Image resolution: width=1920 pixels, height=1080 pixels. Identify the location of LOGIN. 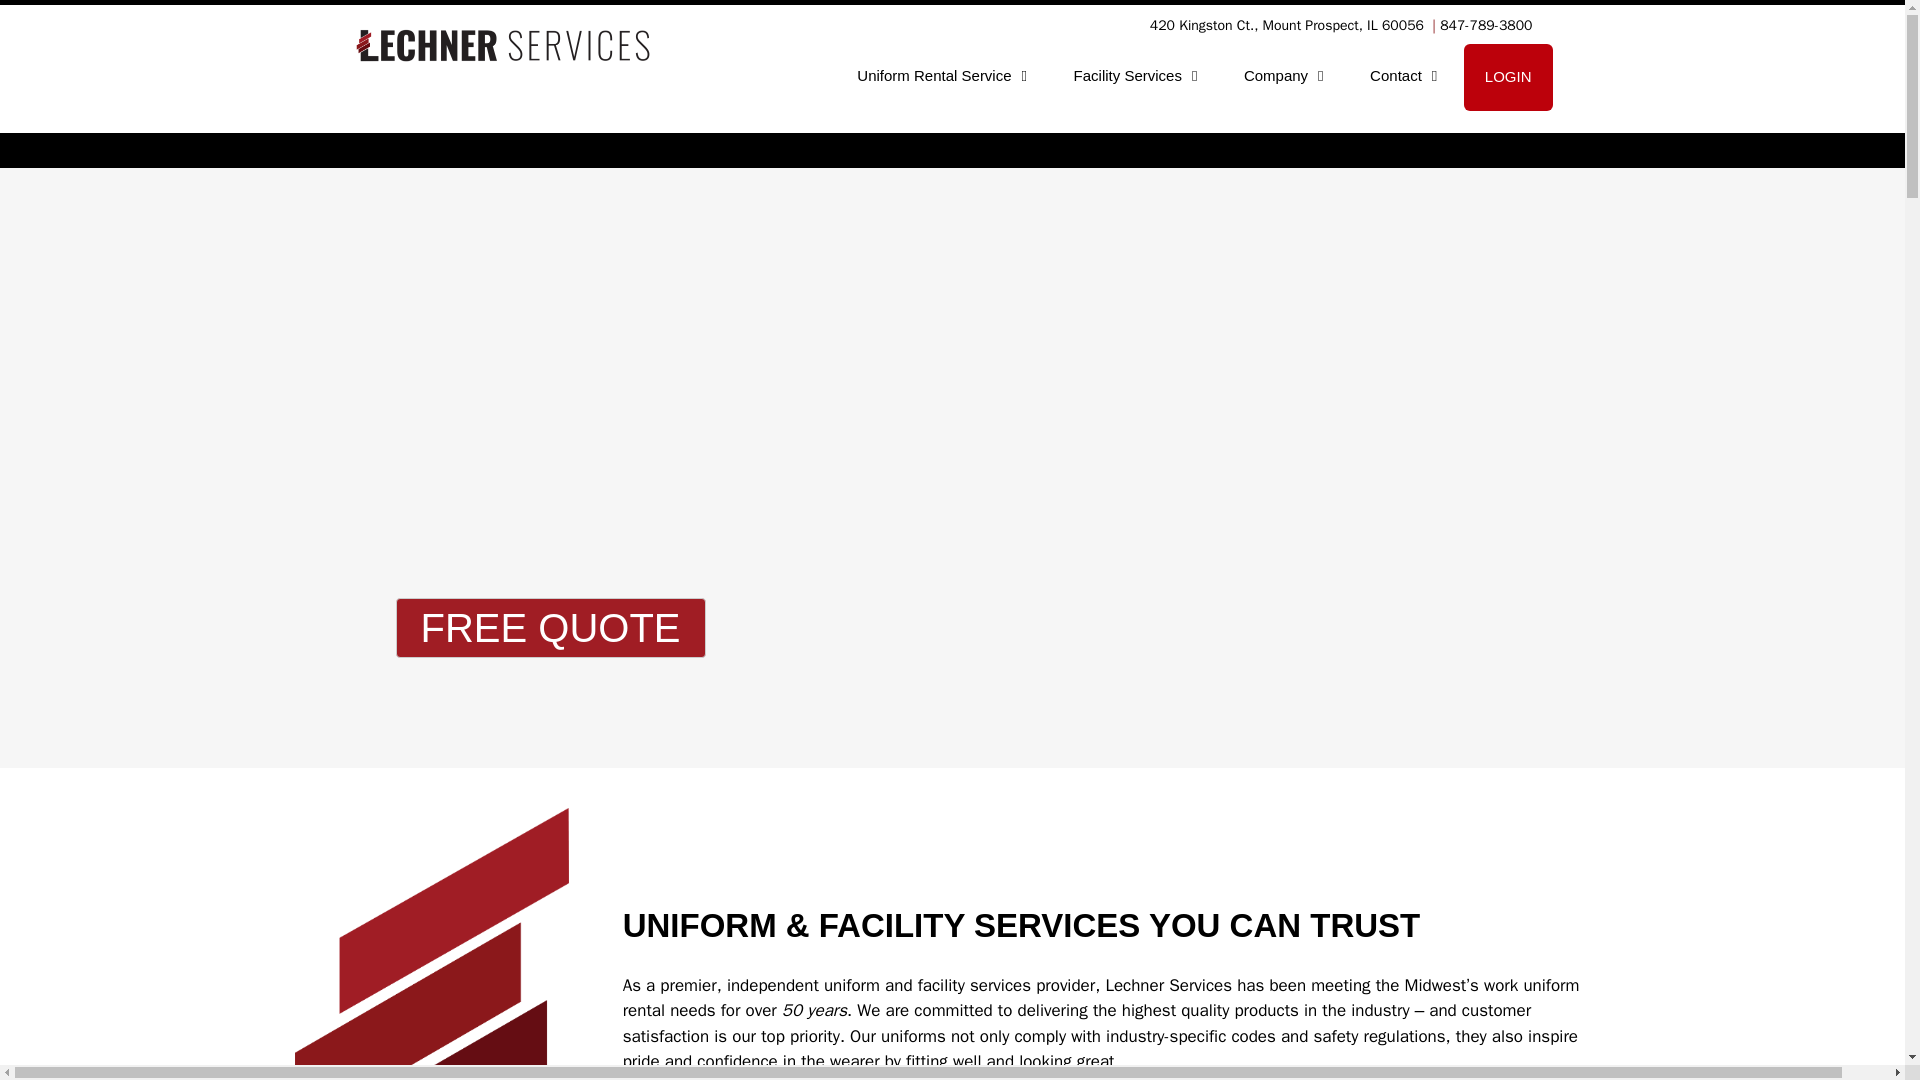
(1508, 78).